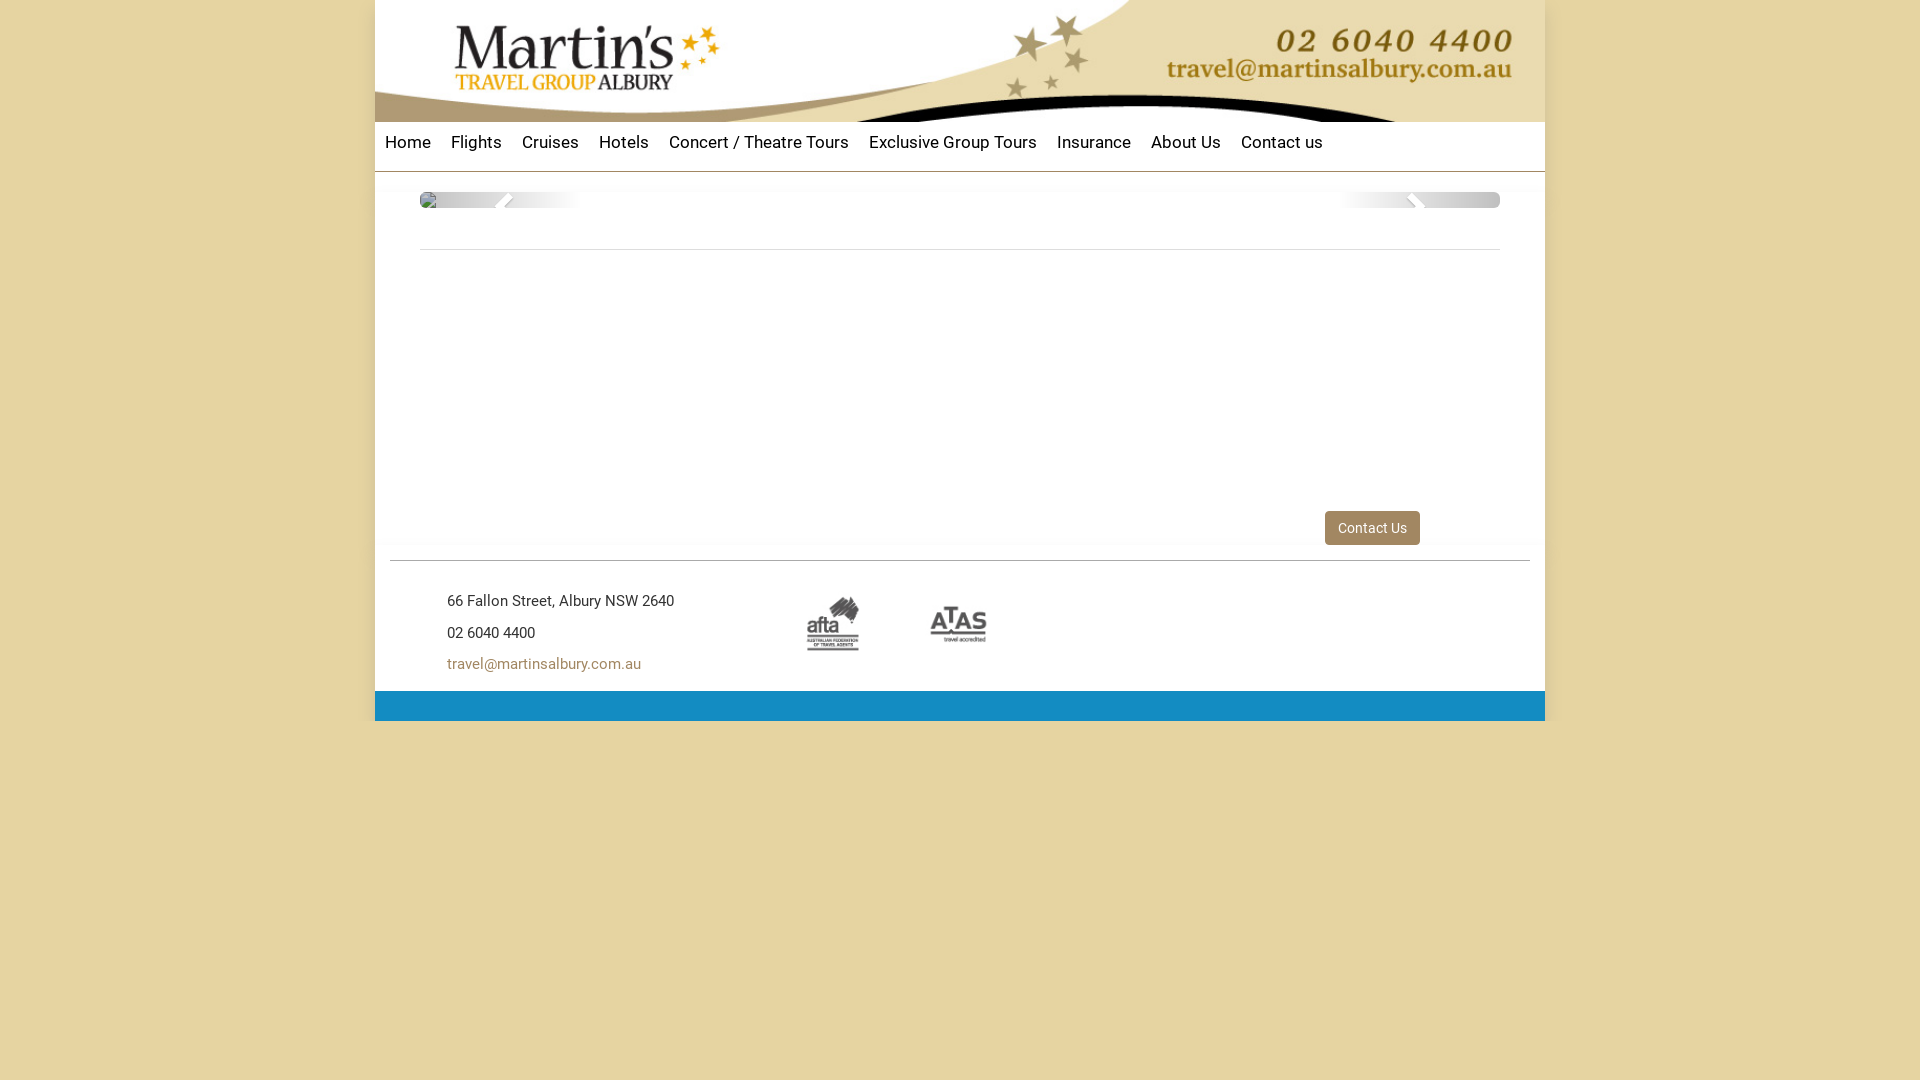  What do you see at coordinates (1282, 142) in the screenshot?
I see `Contact us` at bounding box center [1282, 142].